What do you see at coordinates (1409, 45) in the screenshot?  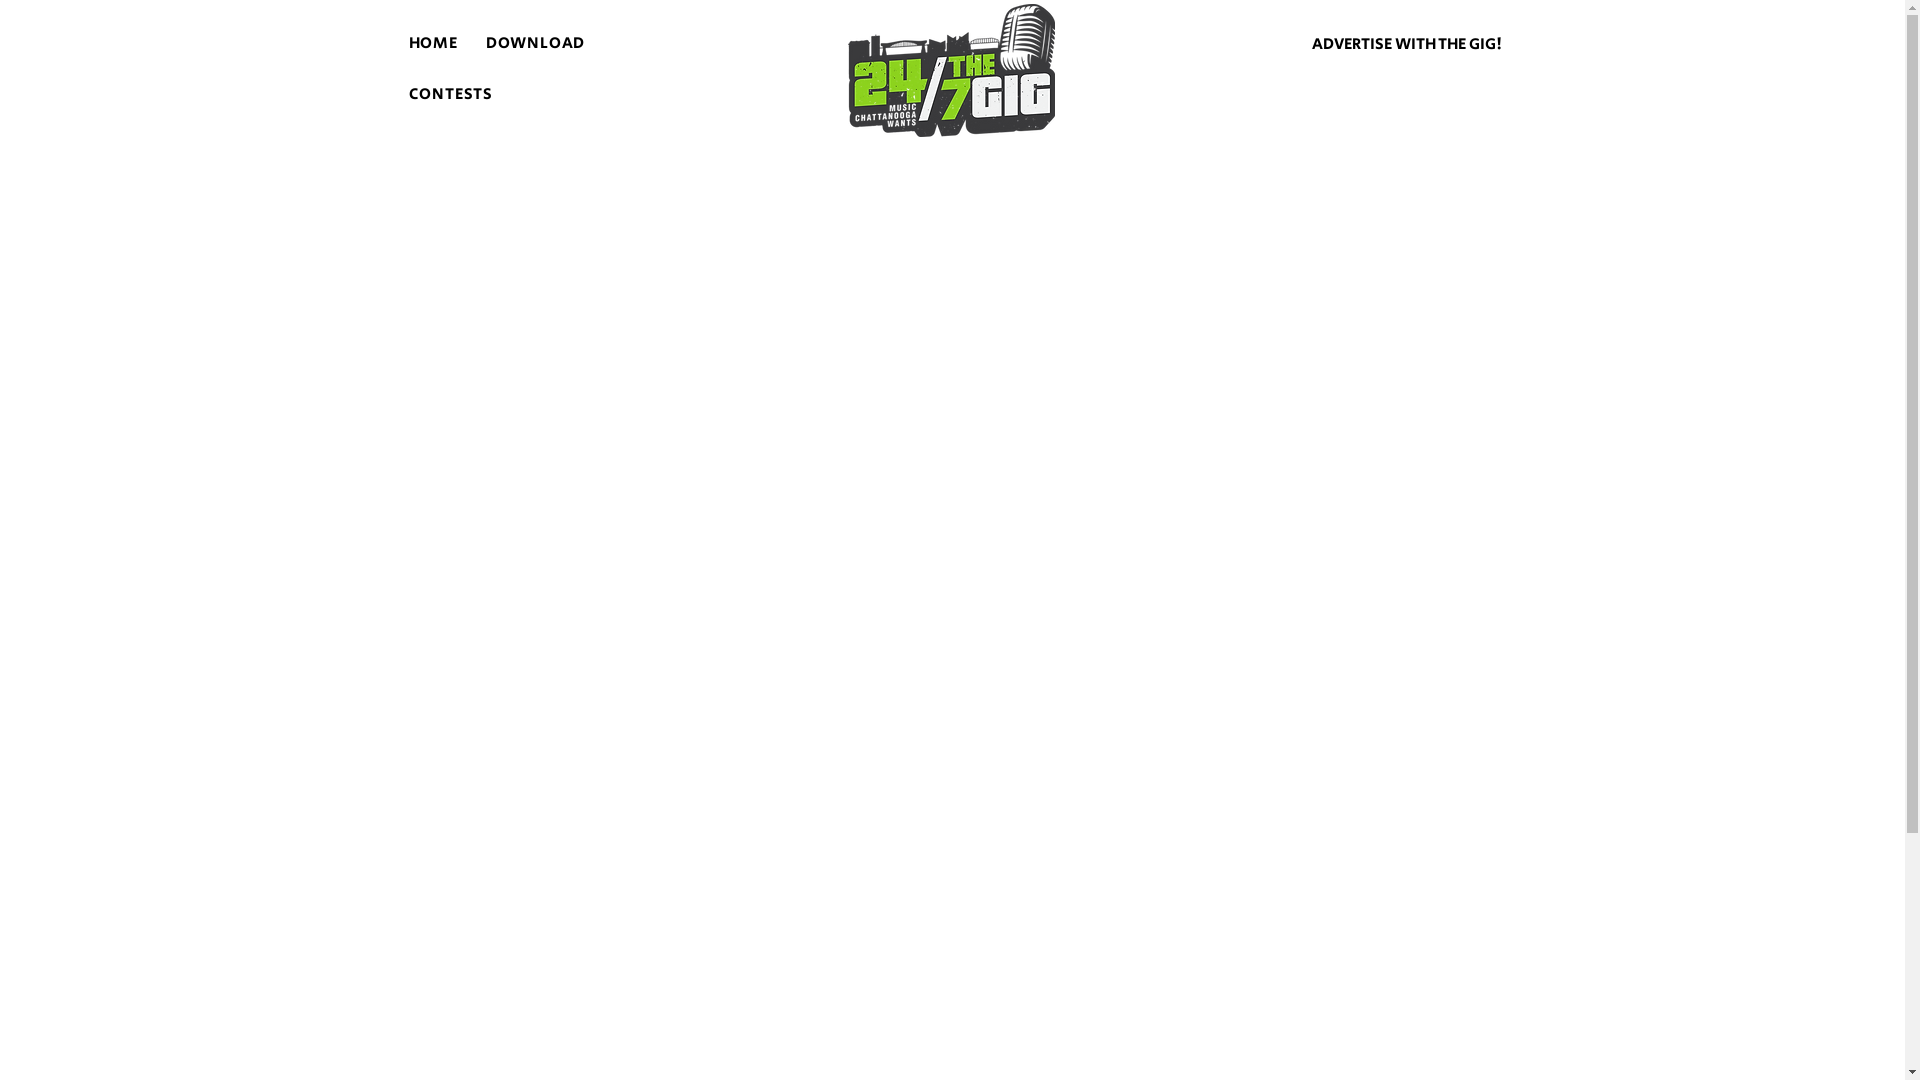 I see `ADVERTISE WITH THE GIG!` at bounding box center [1409, 45].